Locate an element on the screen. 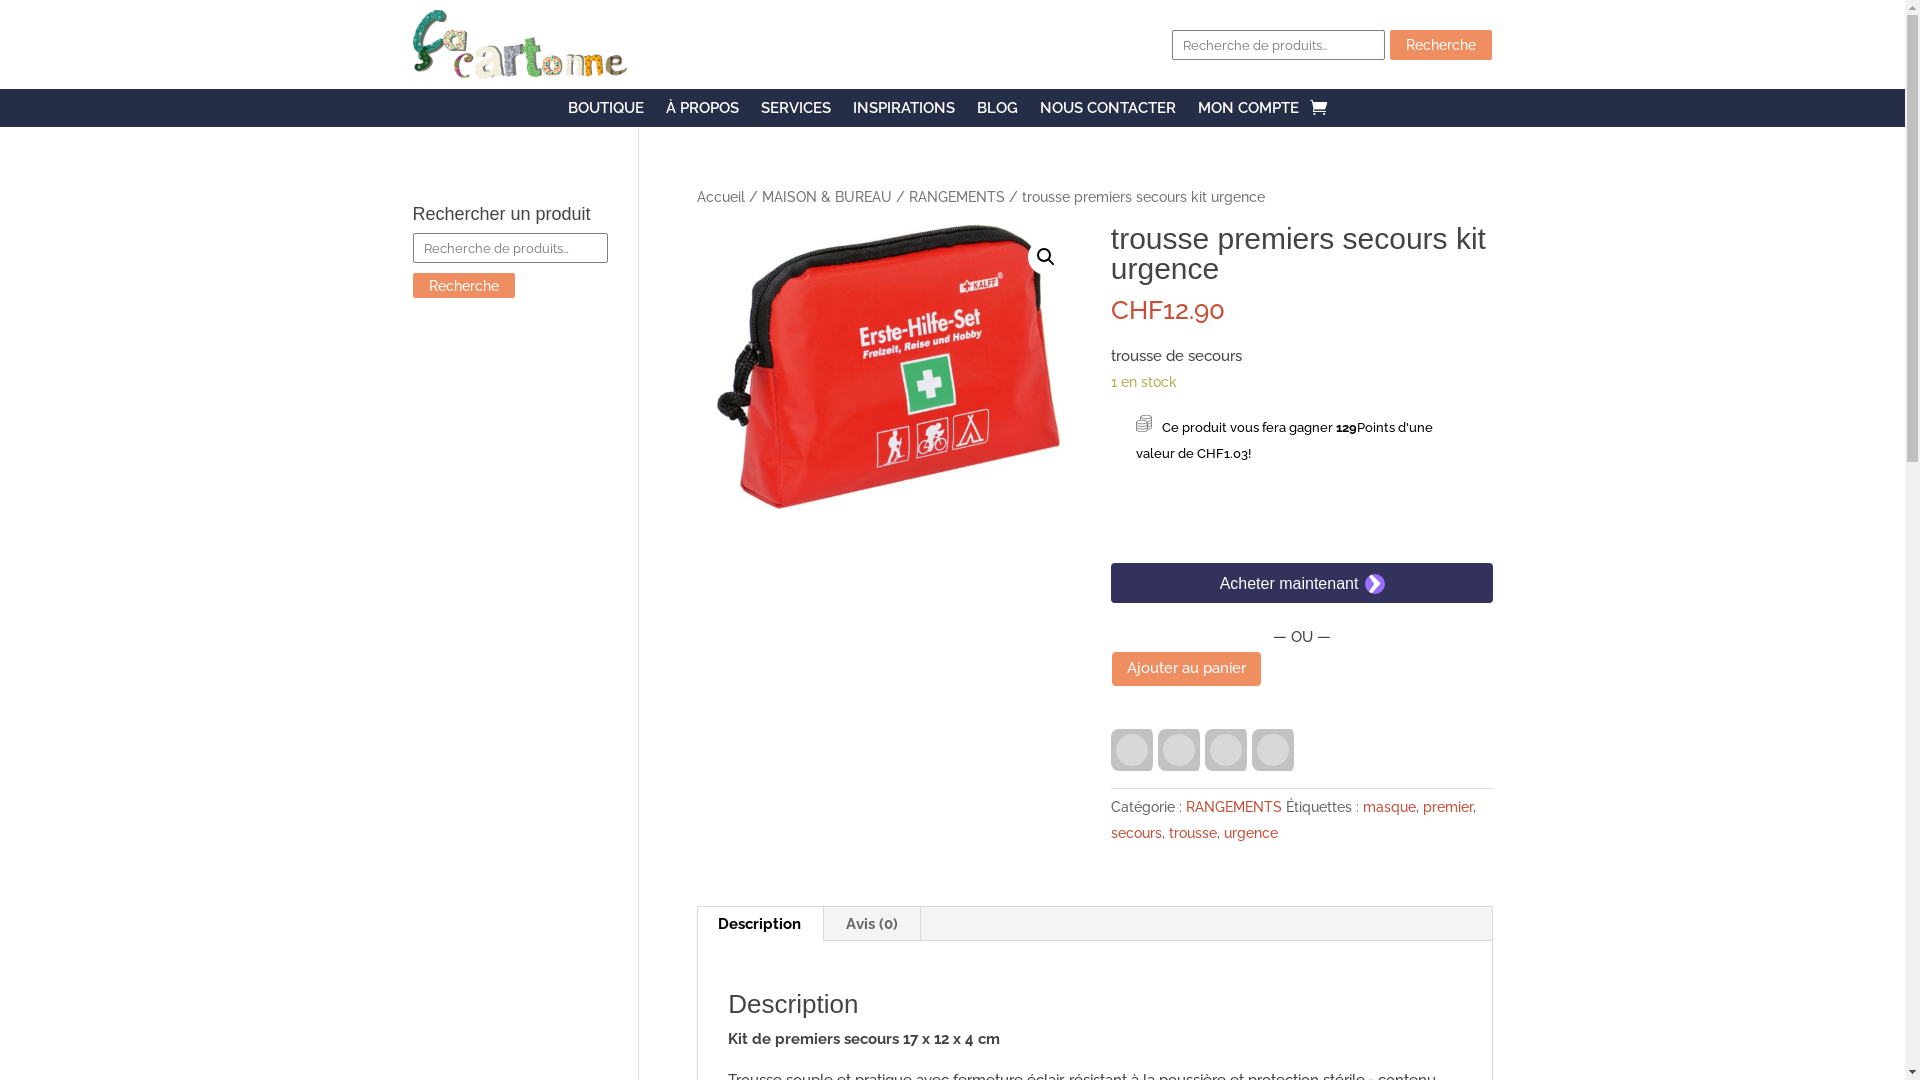 This screenshot has width=1920, height=1080. NOUS CONTACTER is located at coordinates (1108, 112).